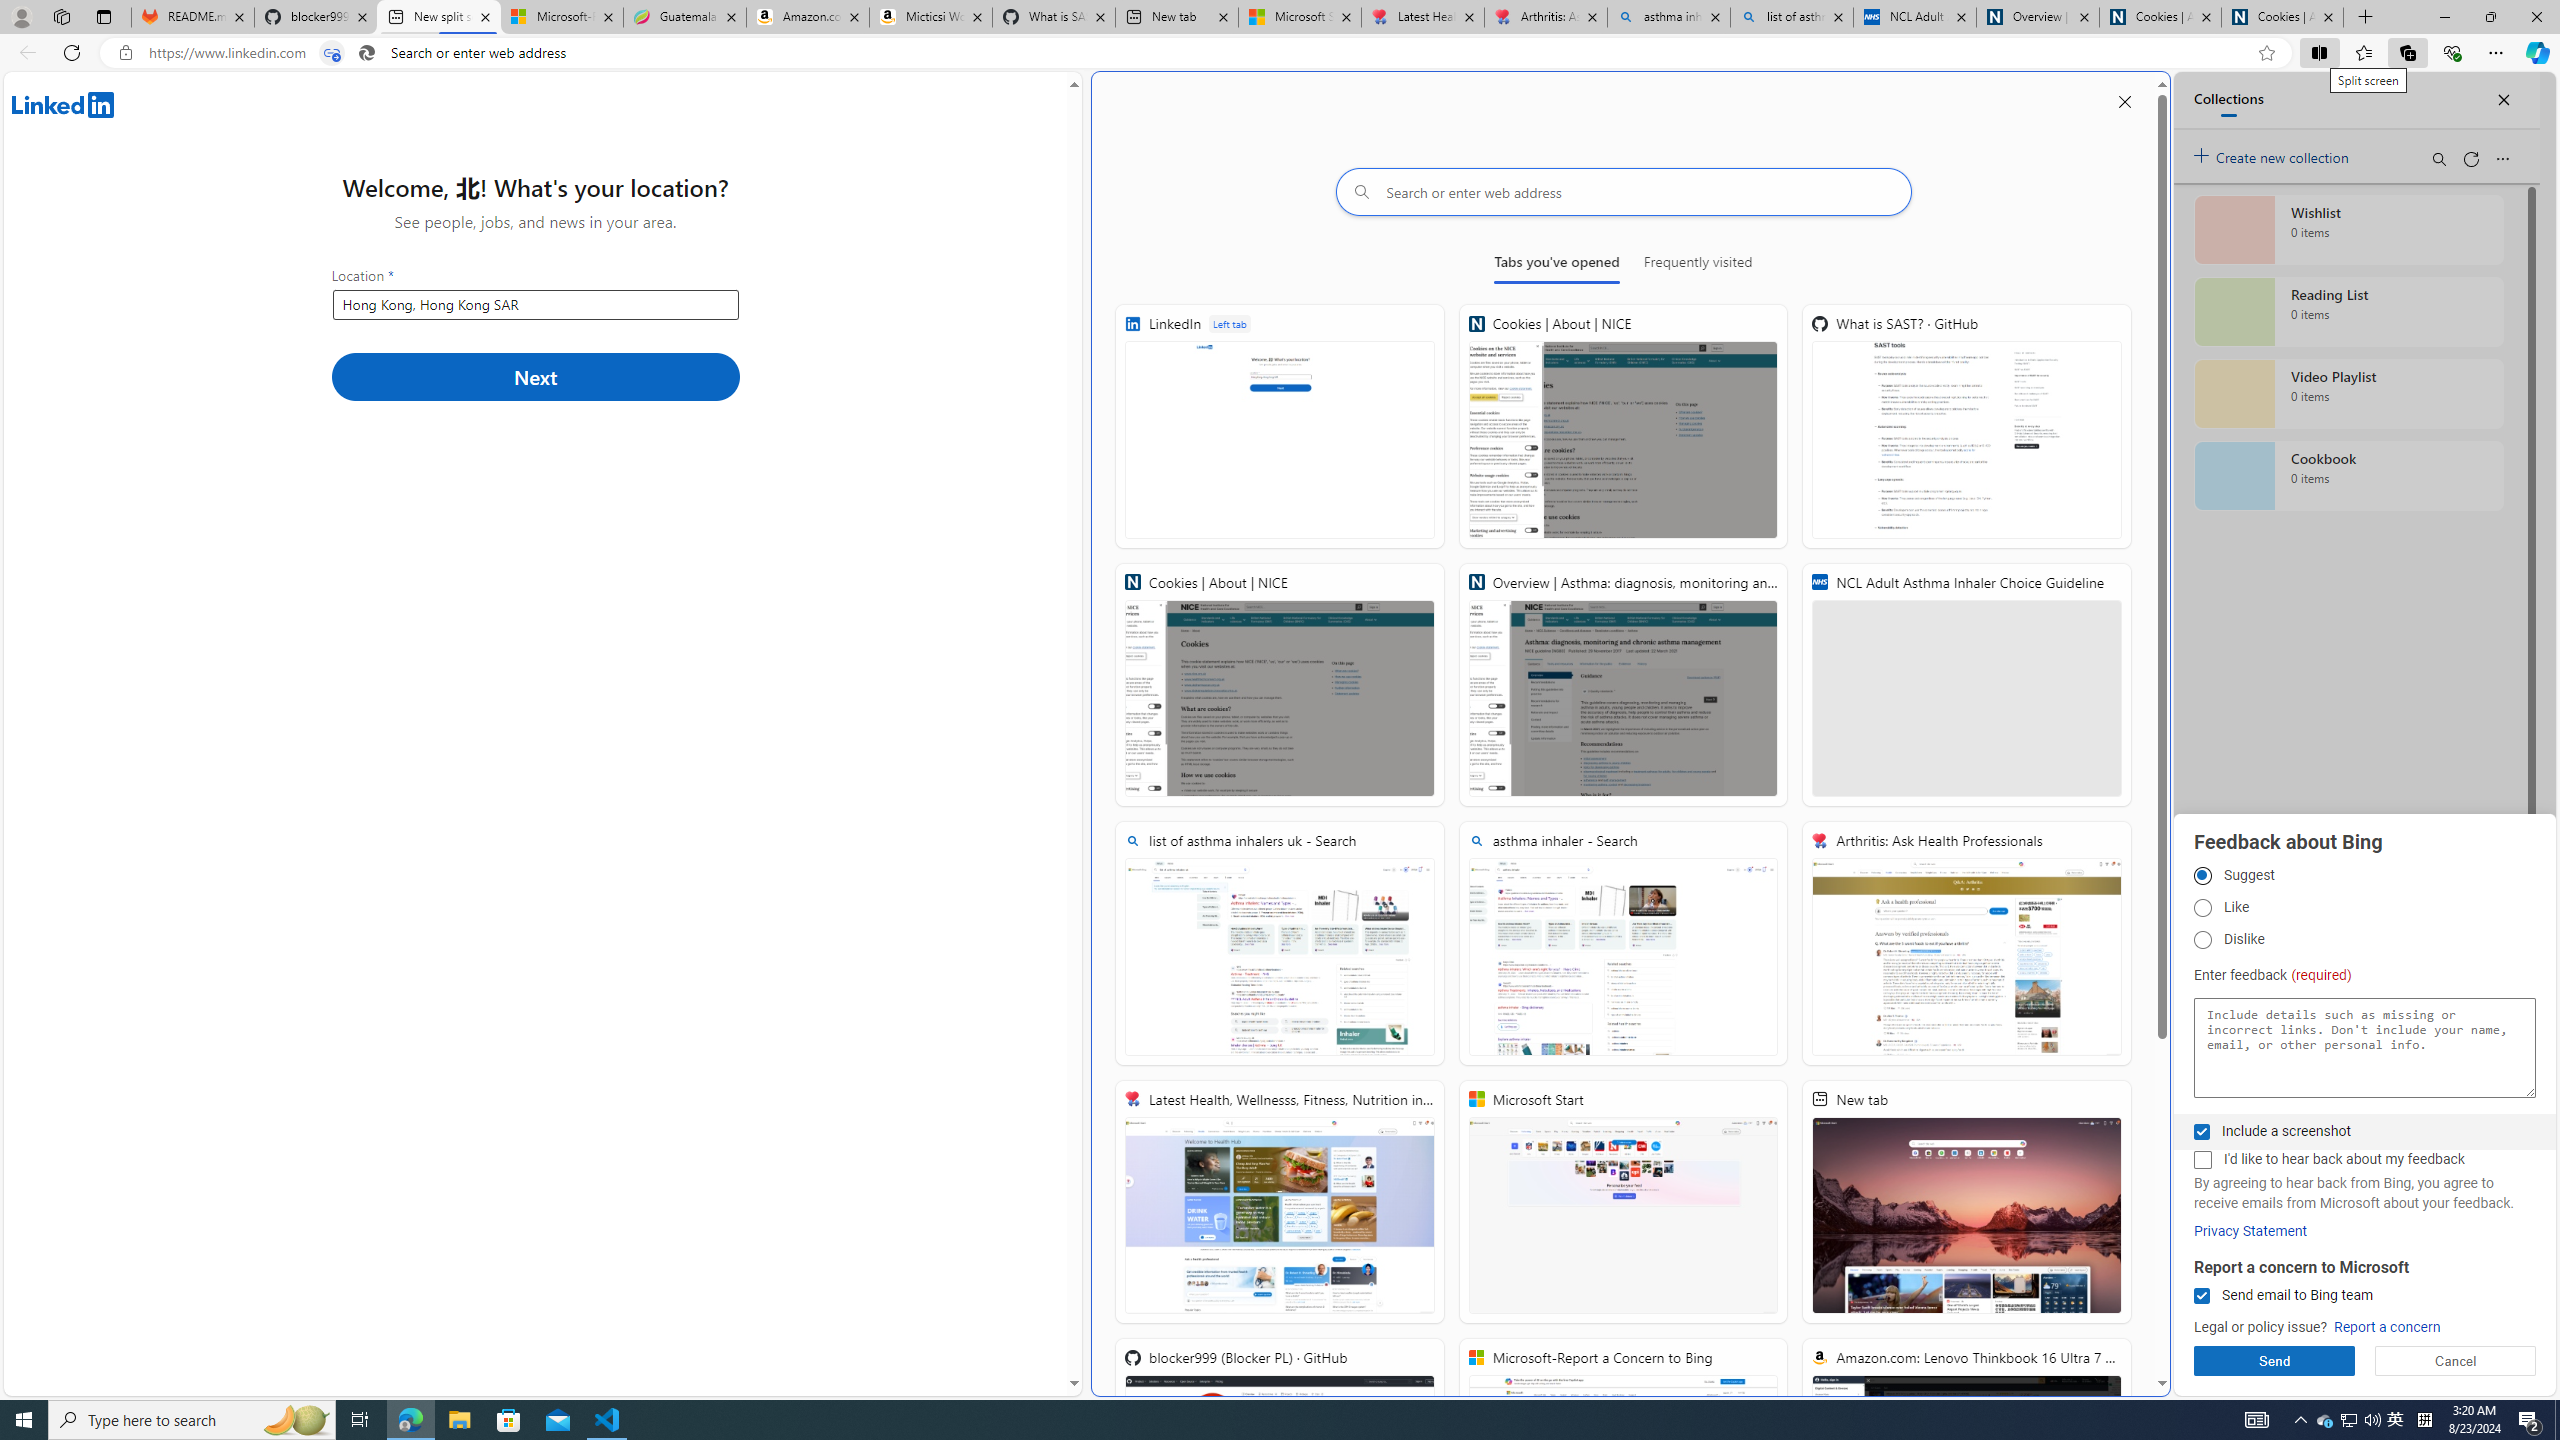  Describe the element at coordinates (2274, 1361) in the screenshot. I see `Send` at that location.